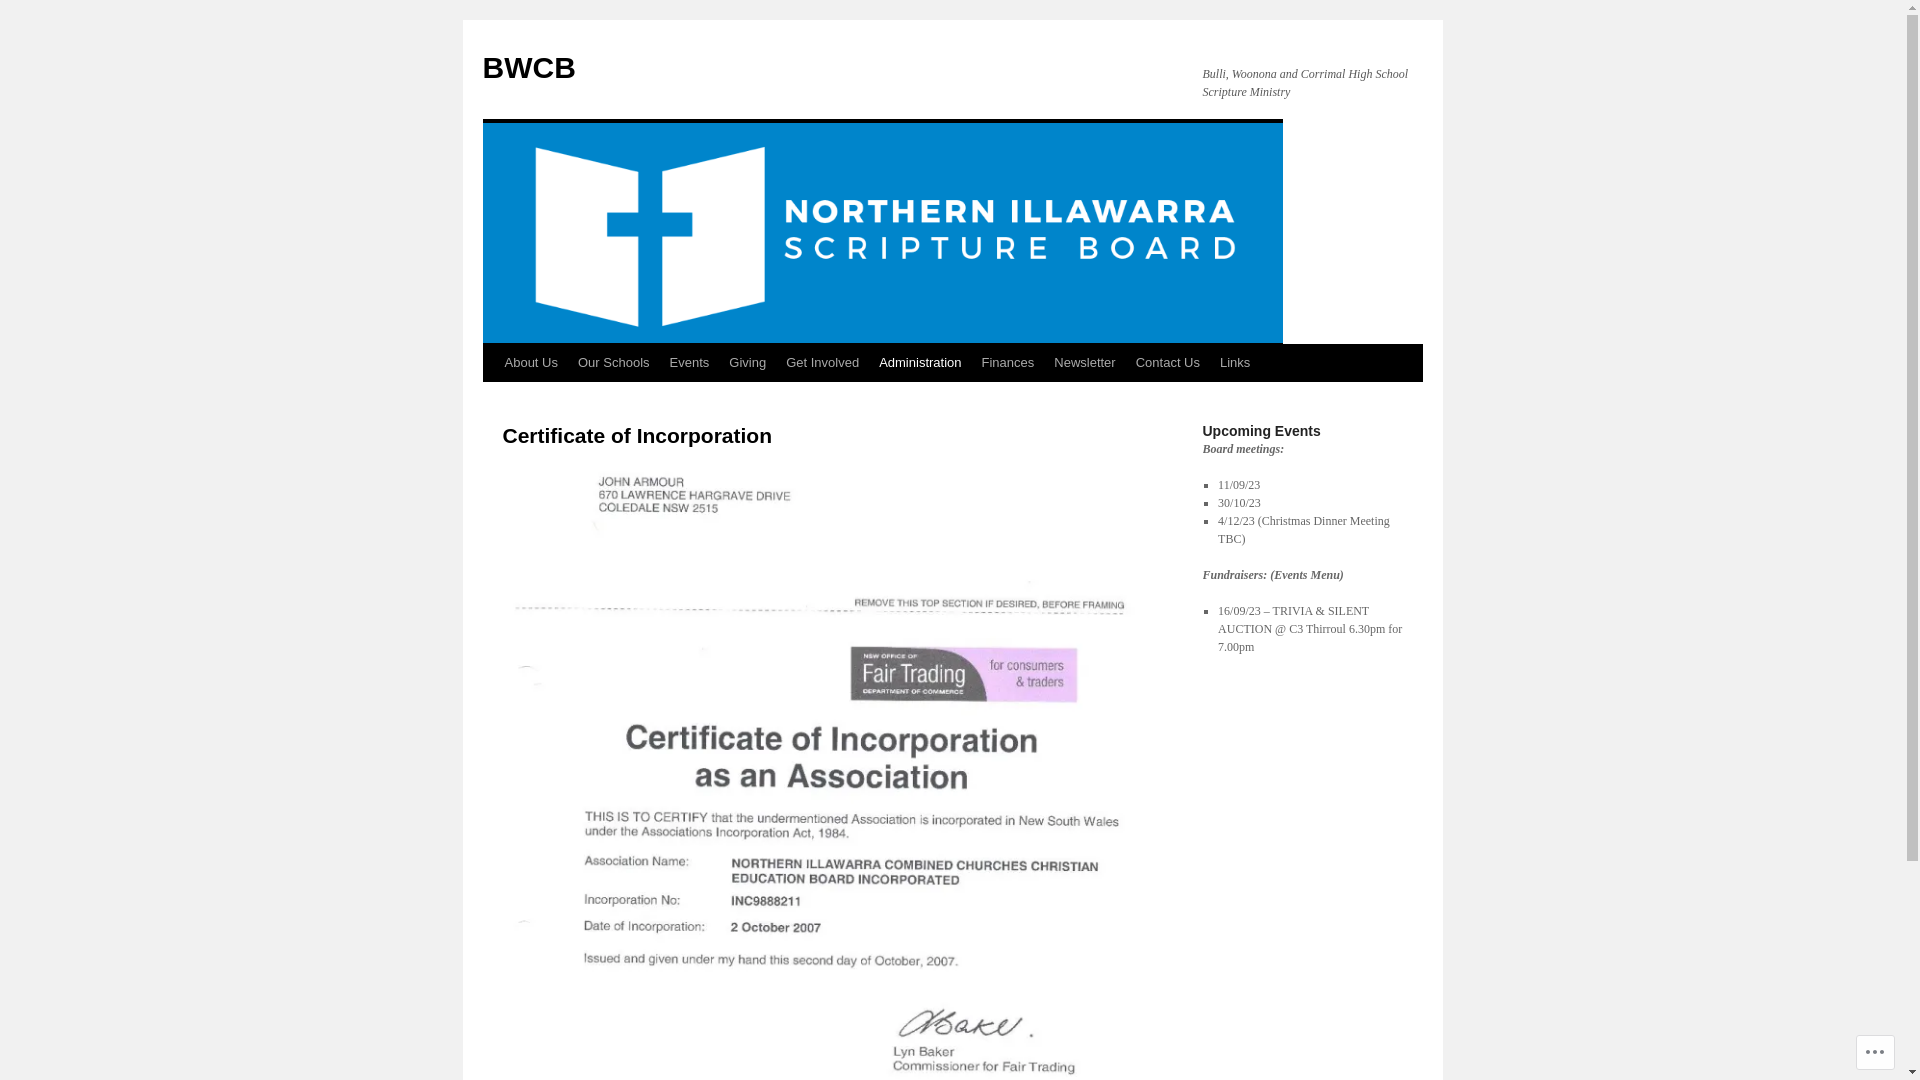 This screenshot has width=1920, height=1080. Describe the element at coordinates (690, 363) in the screenshot. I see `Events` at that location.